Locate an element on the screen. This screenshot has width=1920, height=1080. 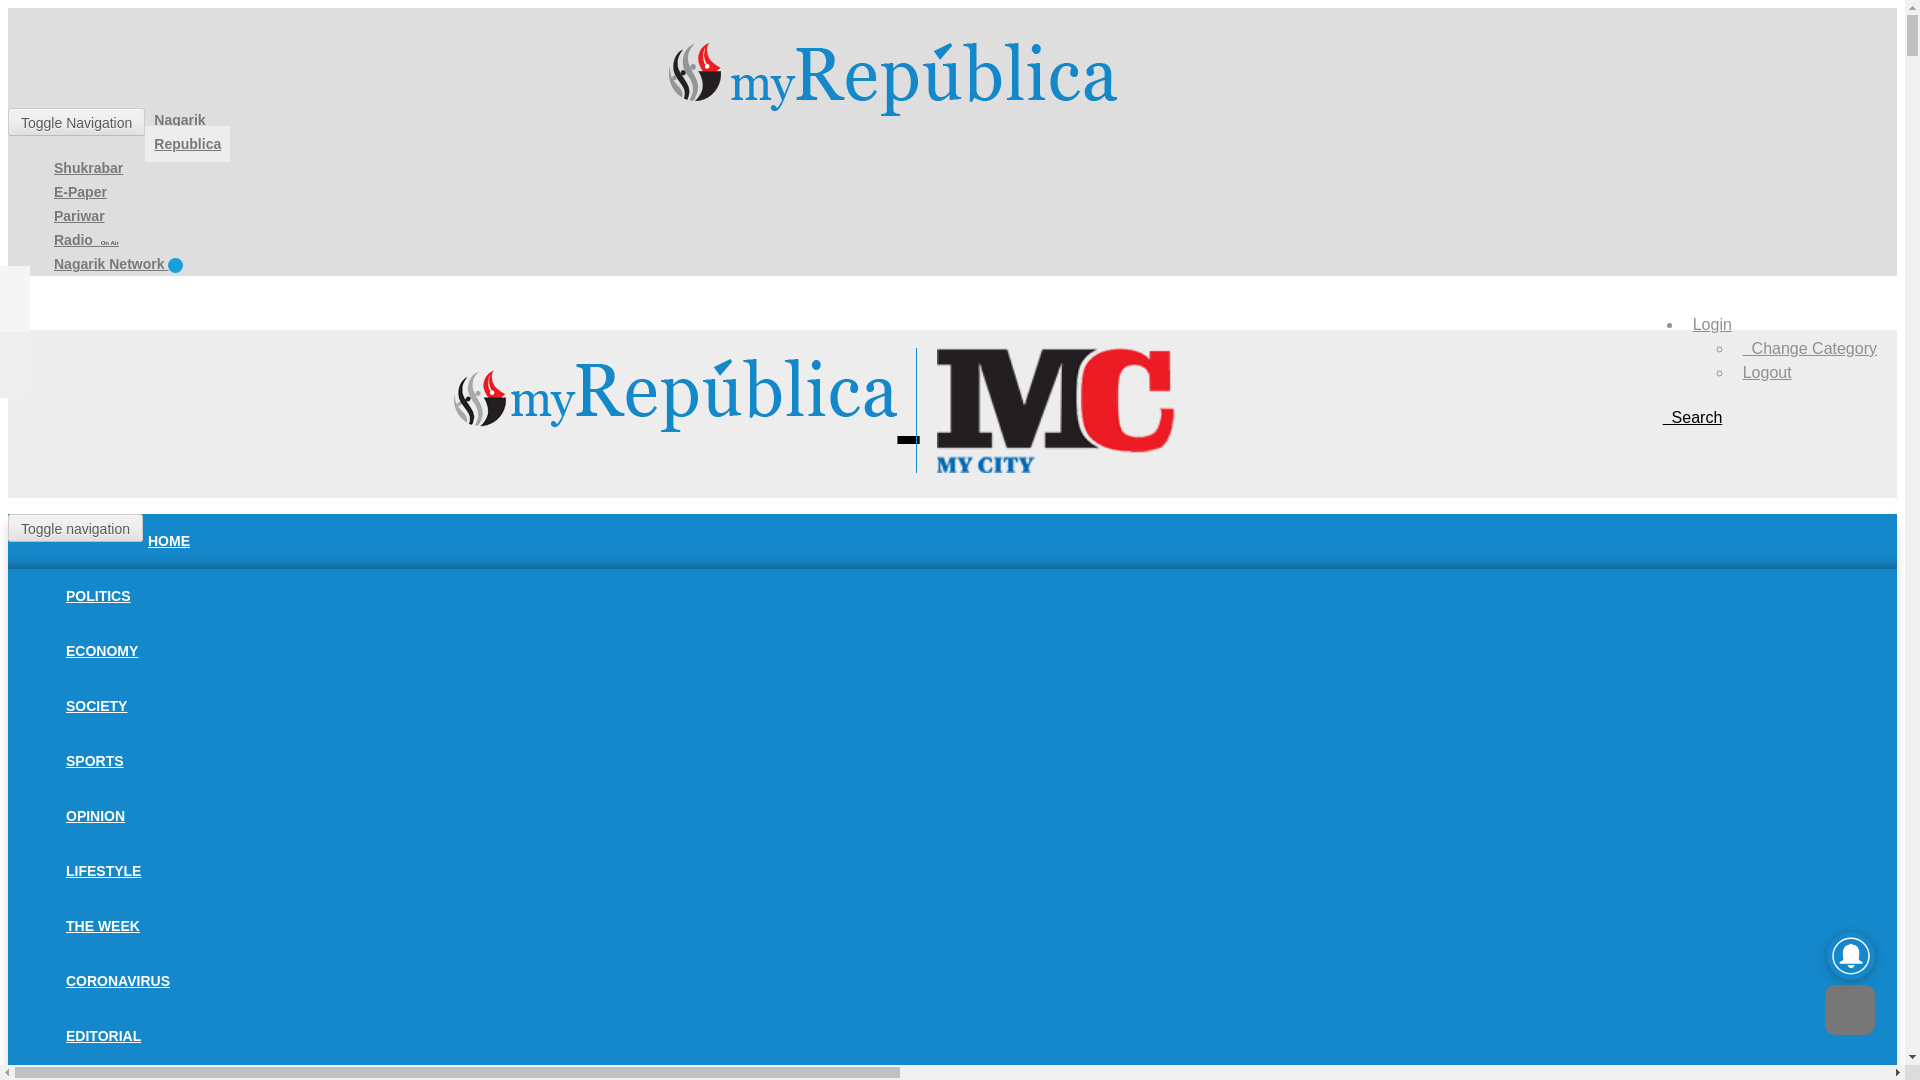
  Search is located at coordinates (1692, 417).